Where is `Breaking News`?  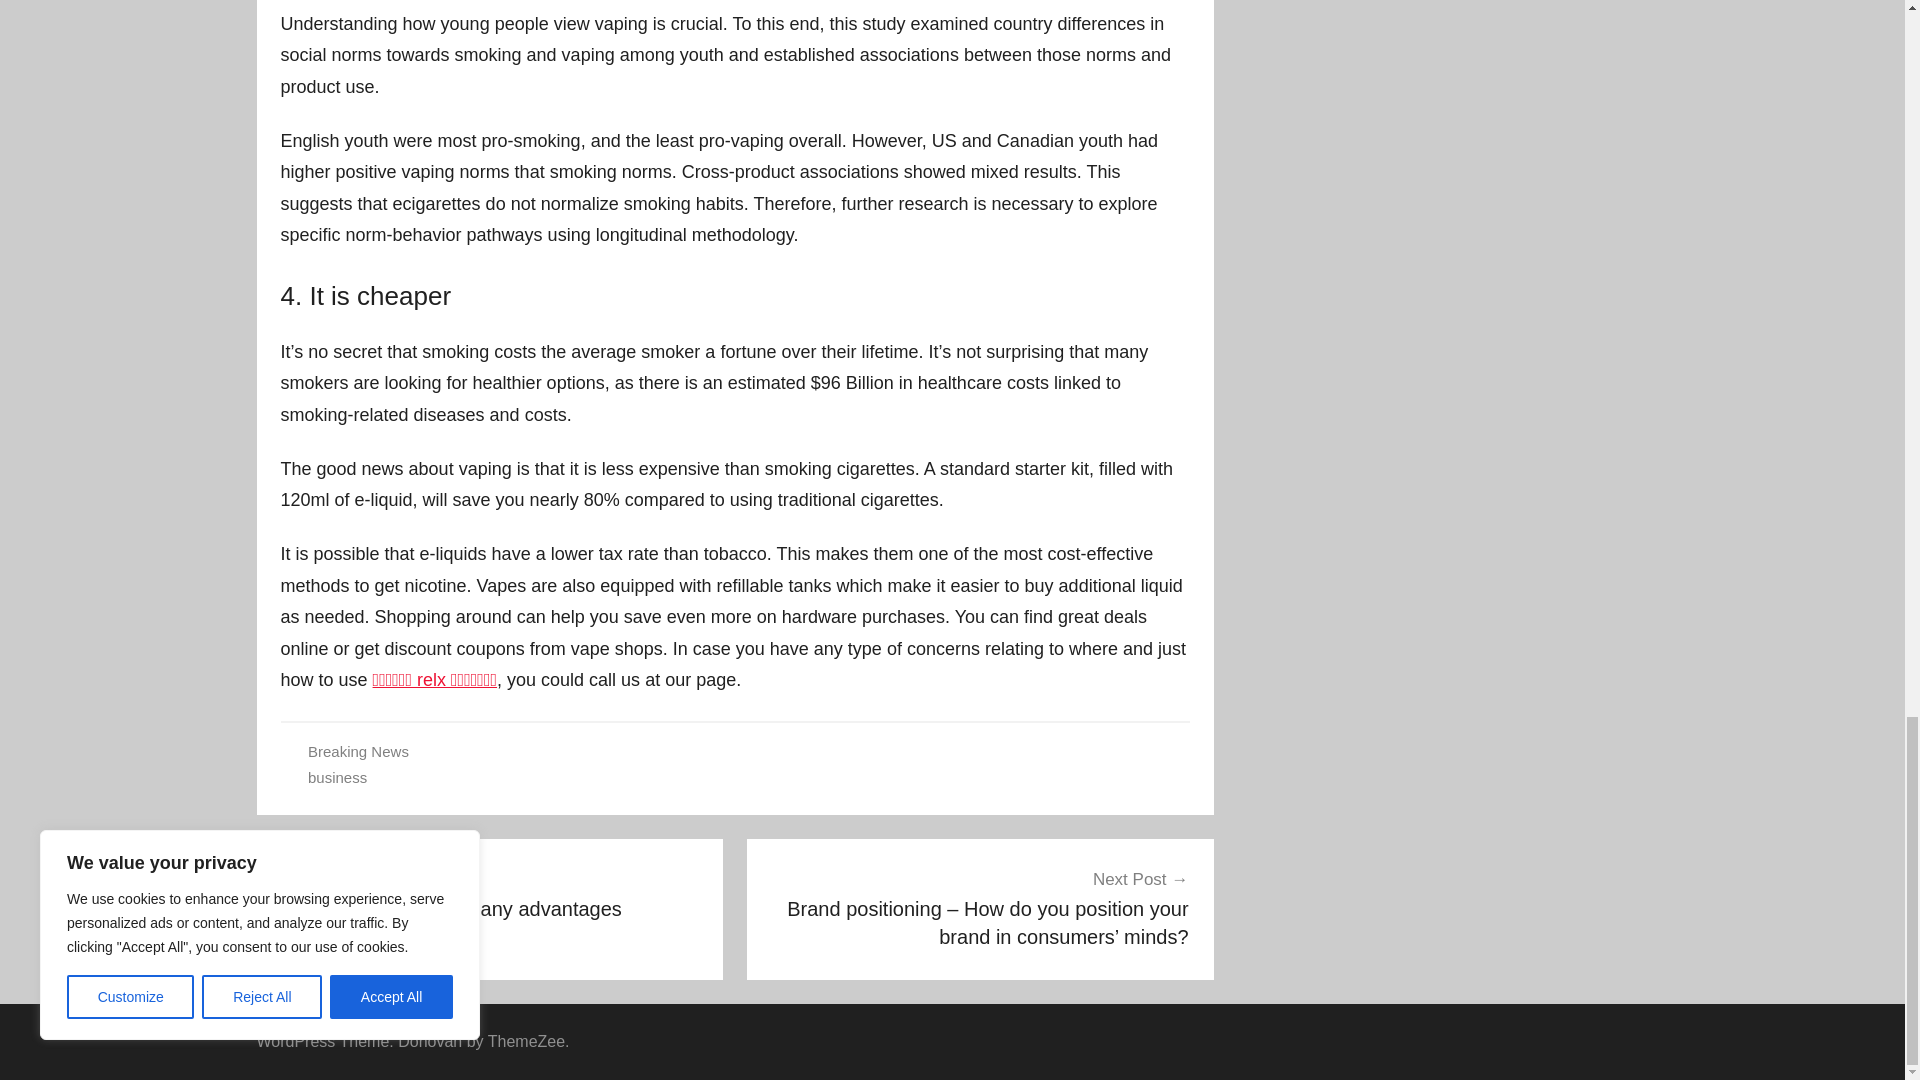 Breaking News is located at coordinates (490, 894).